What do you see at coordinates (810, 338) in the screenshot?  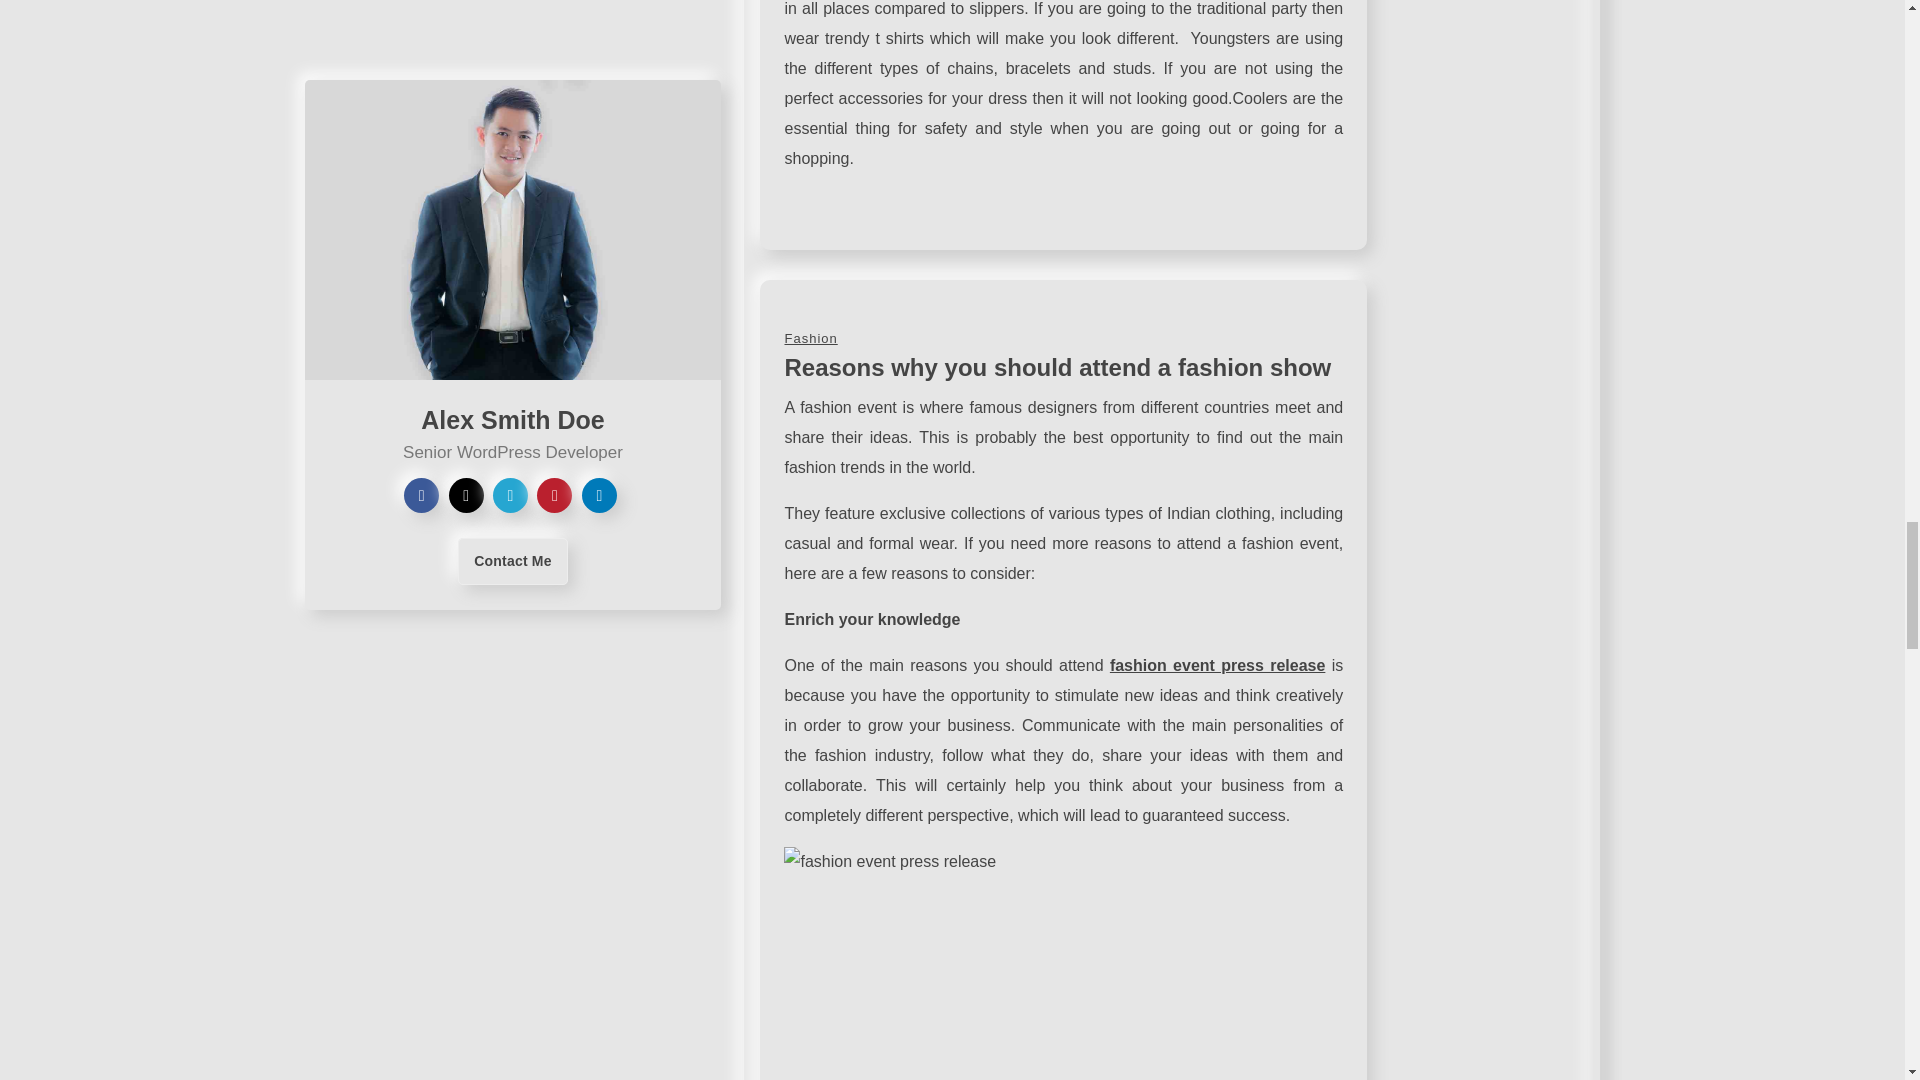 I see `Fashion` at bounding box center [810, 338].